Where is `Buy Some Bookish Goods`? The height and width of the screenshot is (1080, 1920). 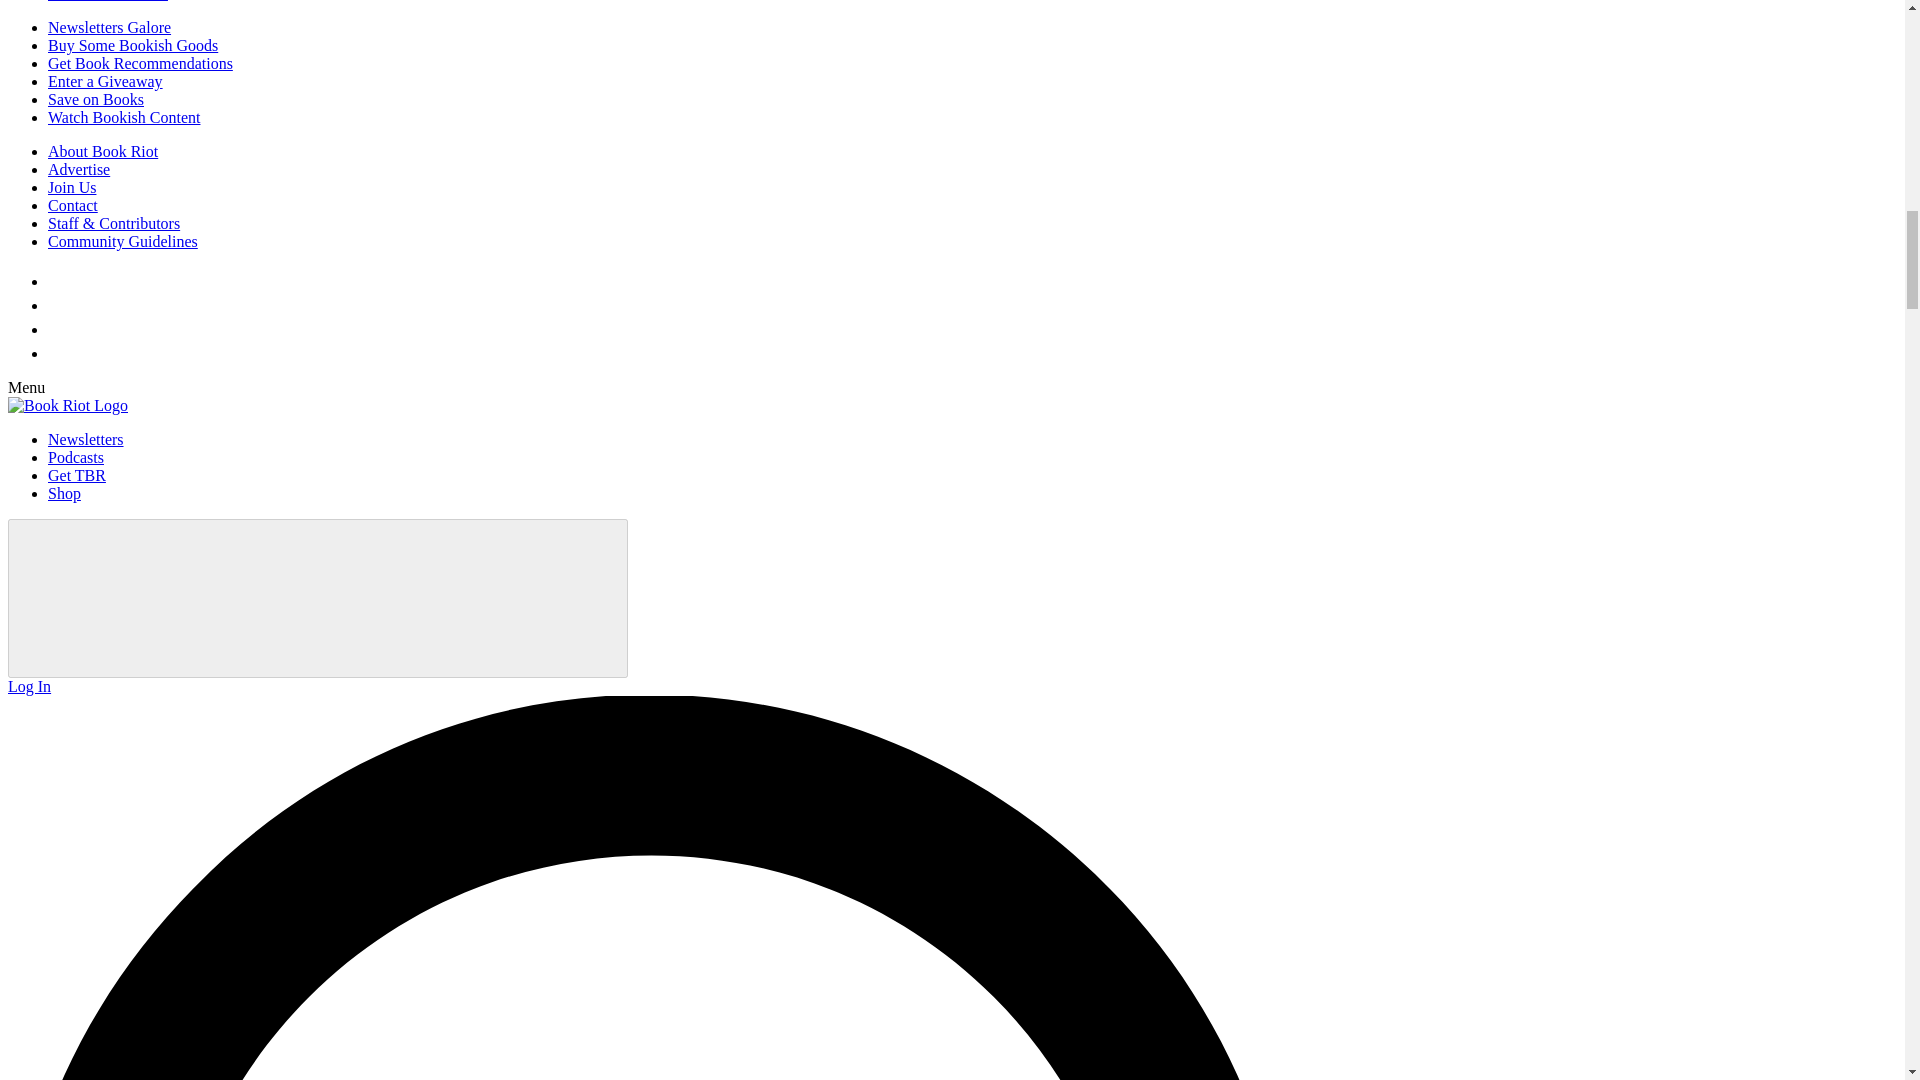
Buy Some Bookish Goods is located at coordinates (133, 45).